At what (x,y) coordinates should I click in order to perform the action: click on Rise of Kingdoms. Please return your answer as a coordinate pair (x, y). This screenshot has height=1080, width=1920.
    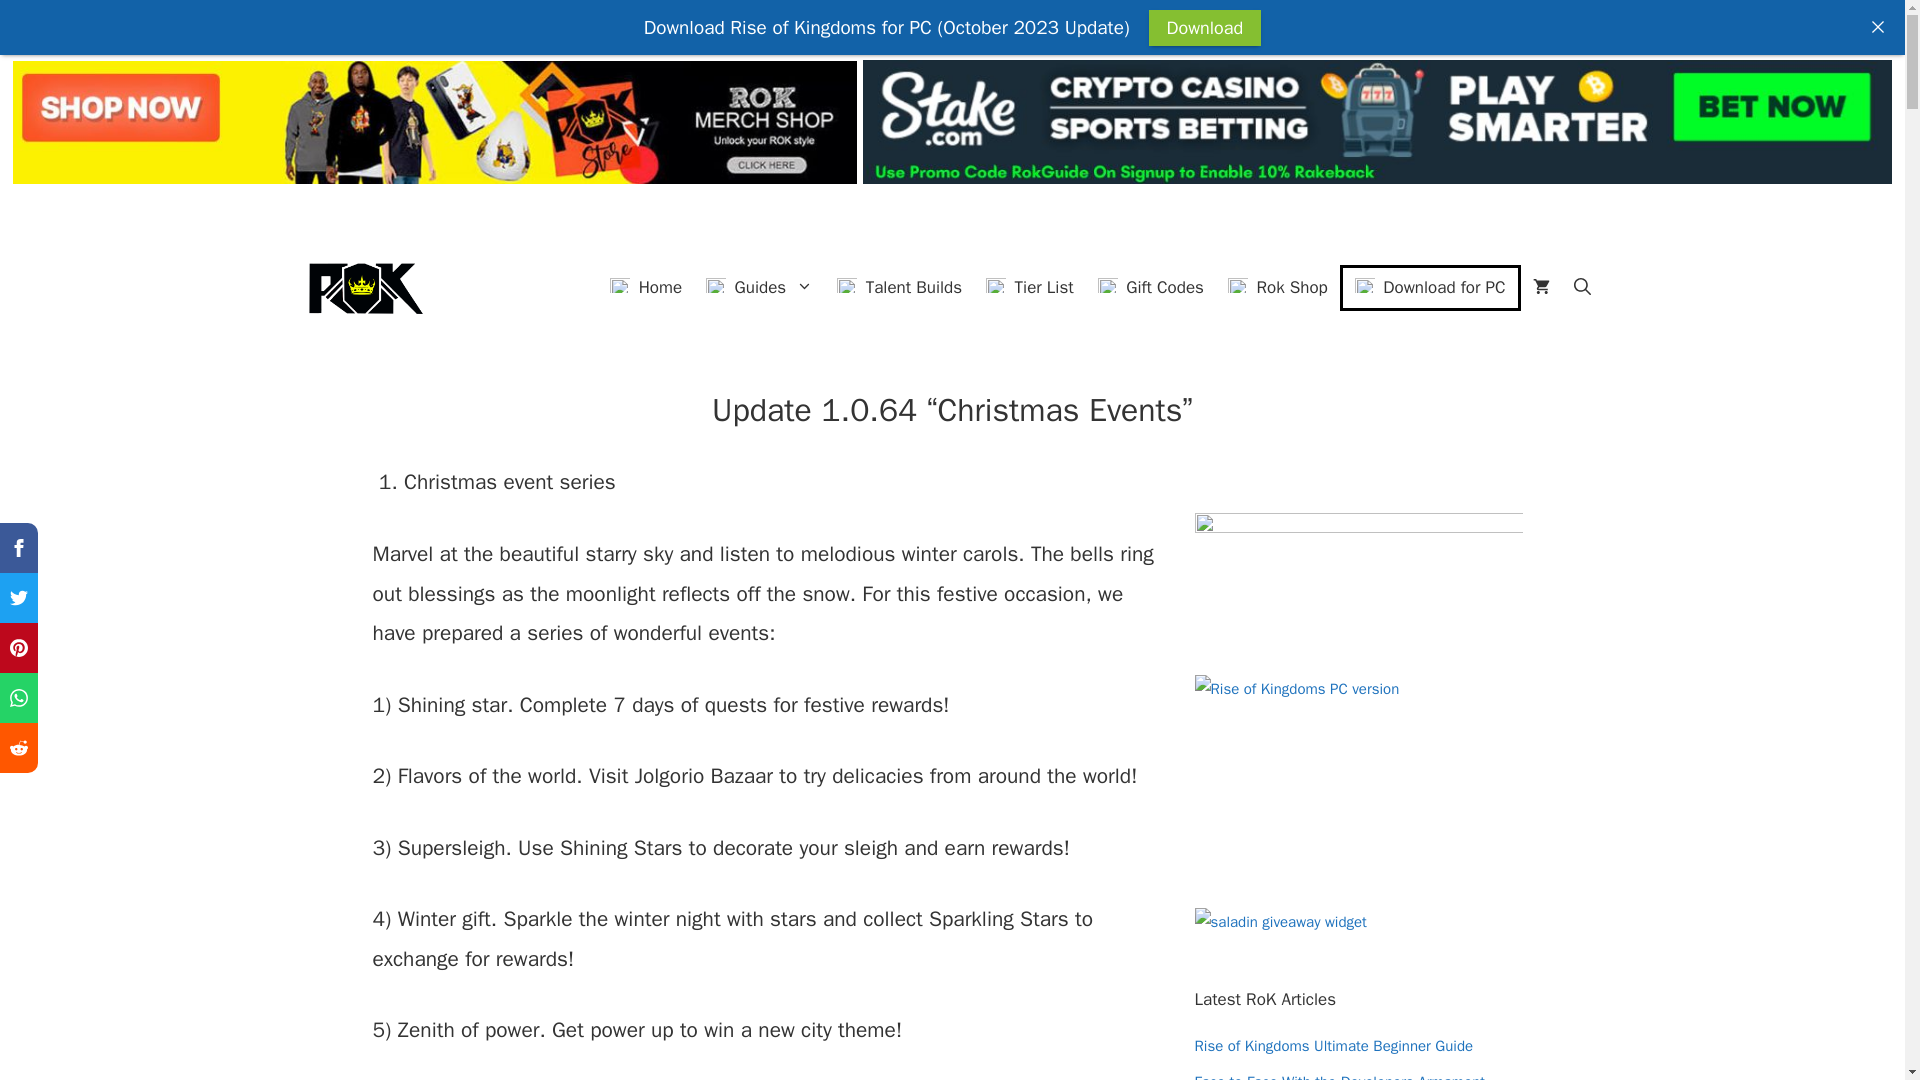
    Looking at the image, I should click on (362, 287).